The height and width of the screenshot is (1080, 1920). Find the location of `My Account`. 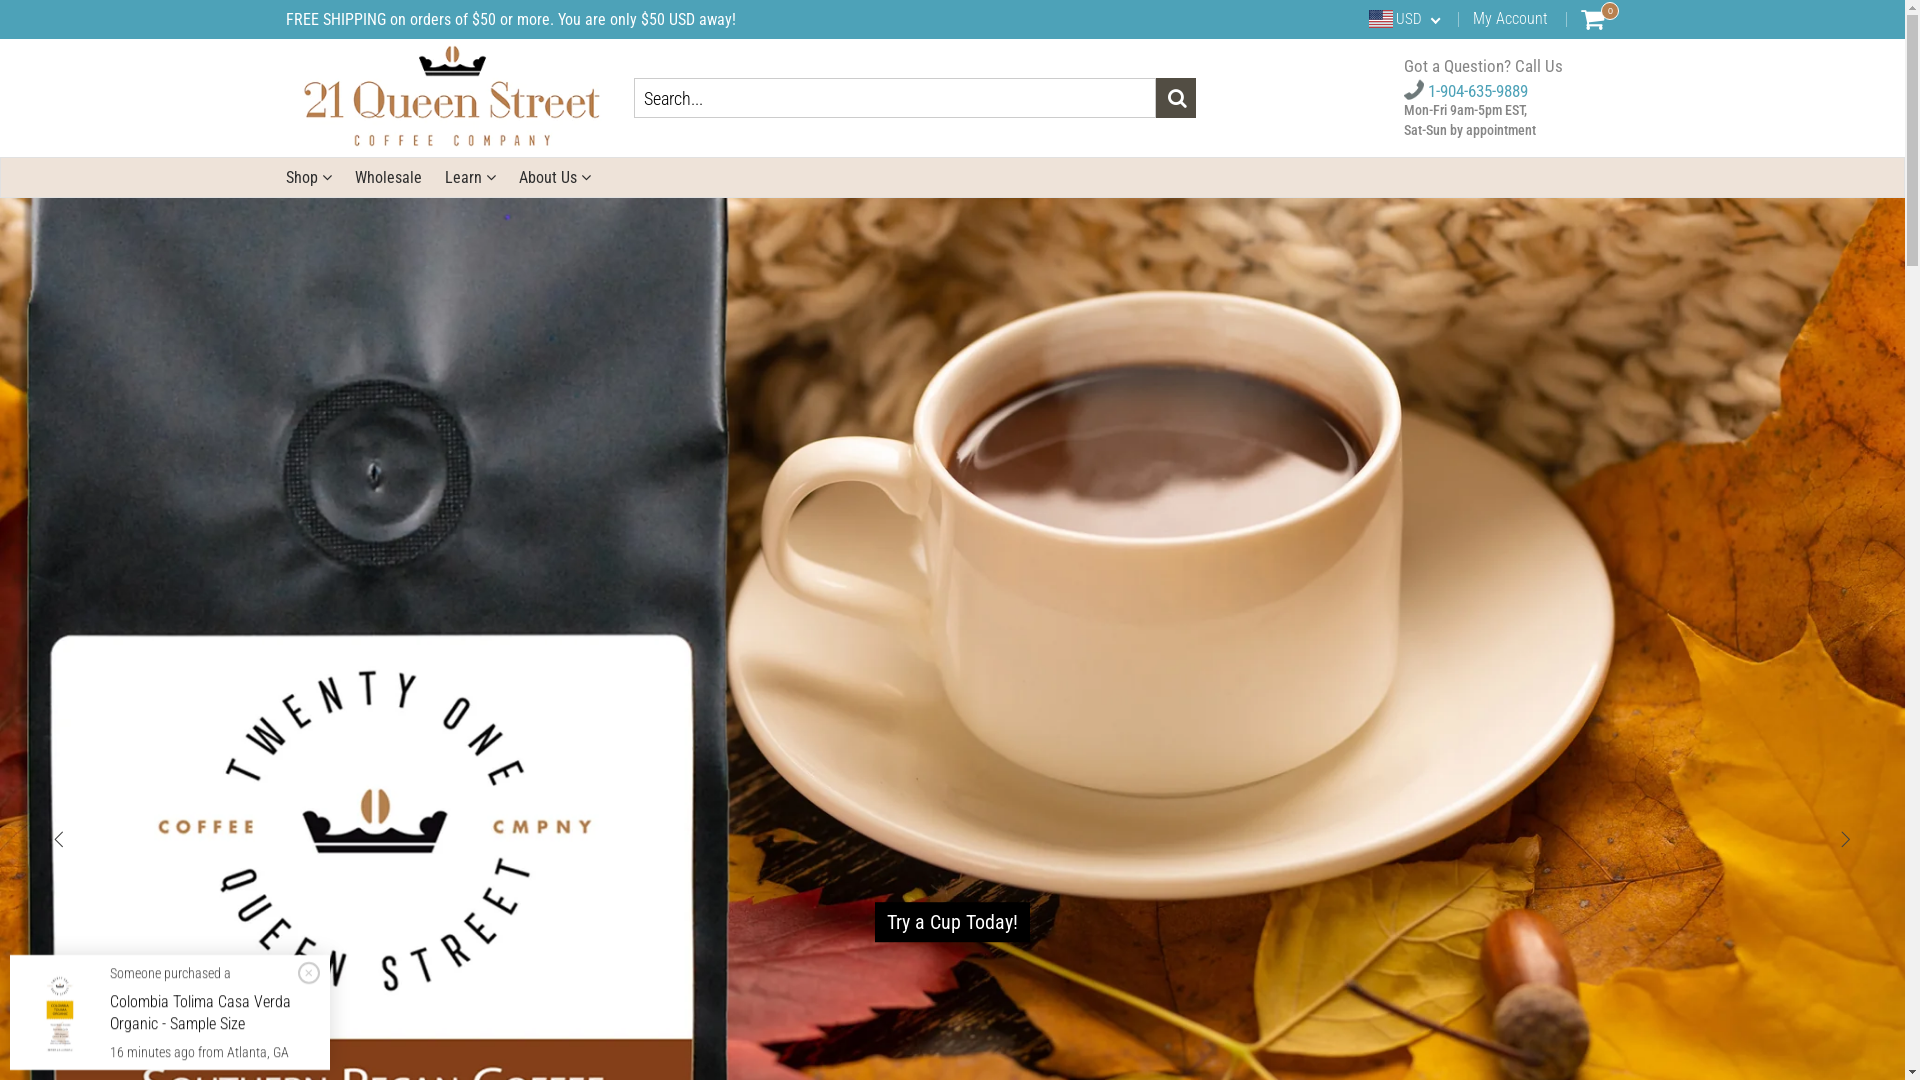

My Account is located at coordinates (1510, 18).